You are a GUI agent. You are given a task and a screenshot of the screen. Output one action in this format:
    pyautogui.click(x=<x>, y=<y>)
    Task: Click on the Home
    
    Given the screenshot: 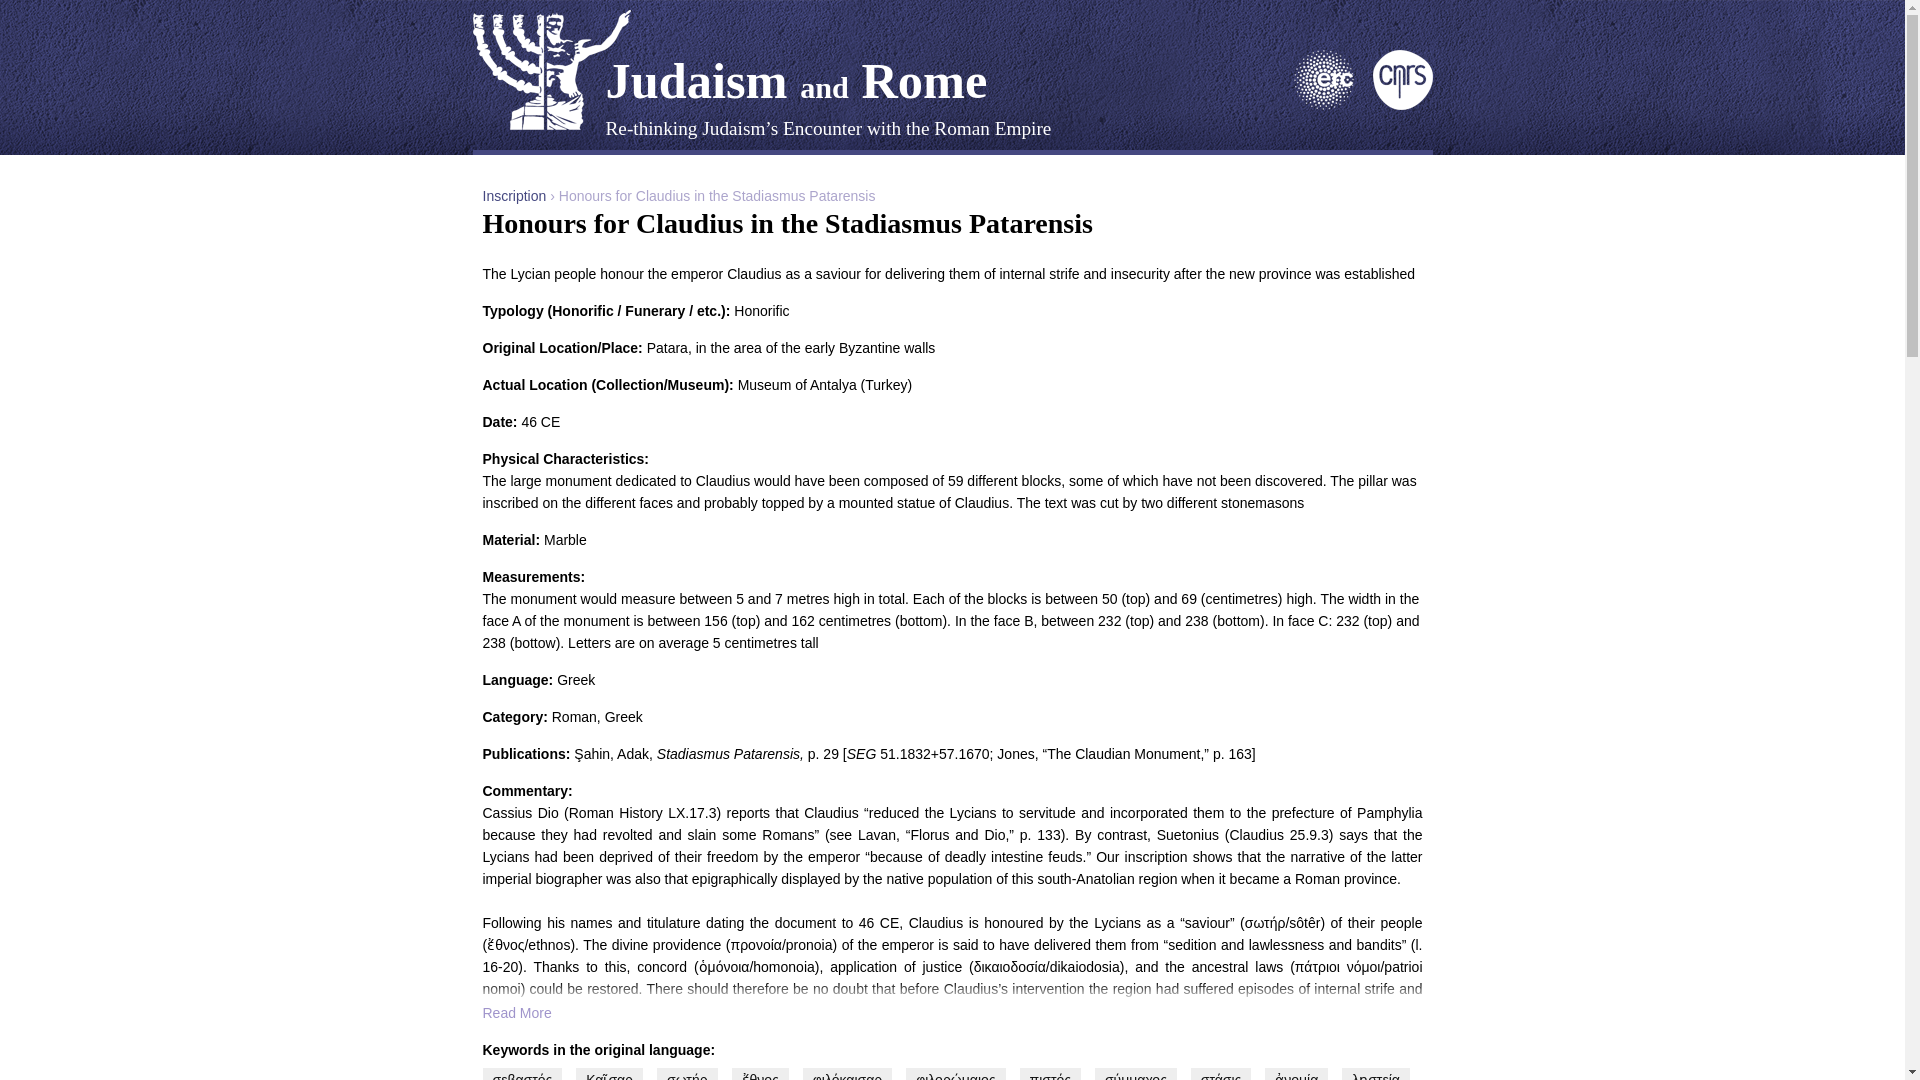 What is the action you would take?
    pyautogui.click(x=550, y=69)
    